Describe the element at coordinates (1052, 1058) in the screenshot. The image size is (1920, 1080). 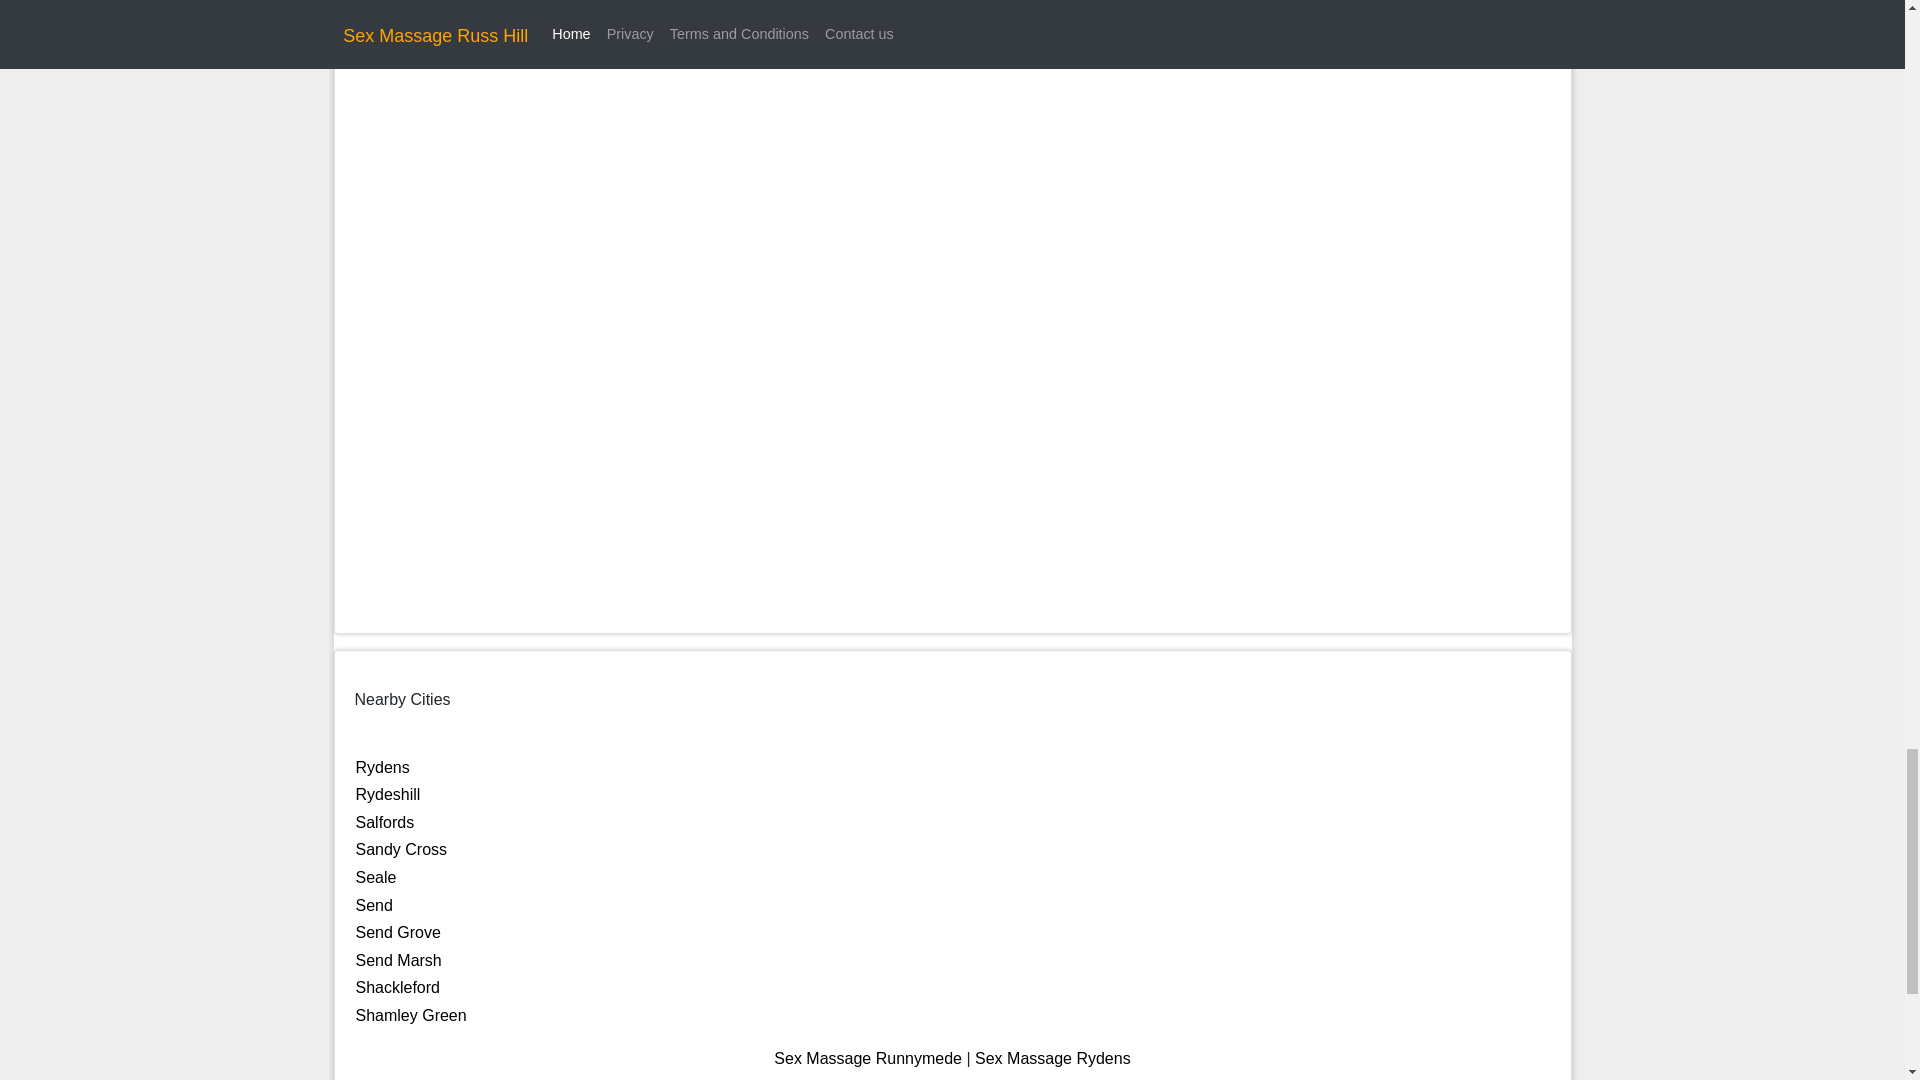
I see `Sex Massage Rydens` at that location.